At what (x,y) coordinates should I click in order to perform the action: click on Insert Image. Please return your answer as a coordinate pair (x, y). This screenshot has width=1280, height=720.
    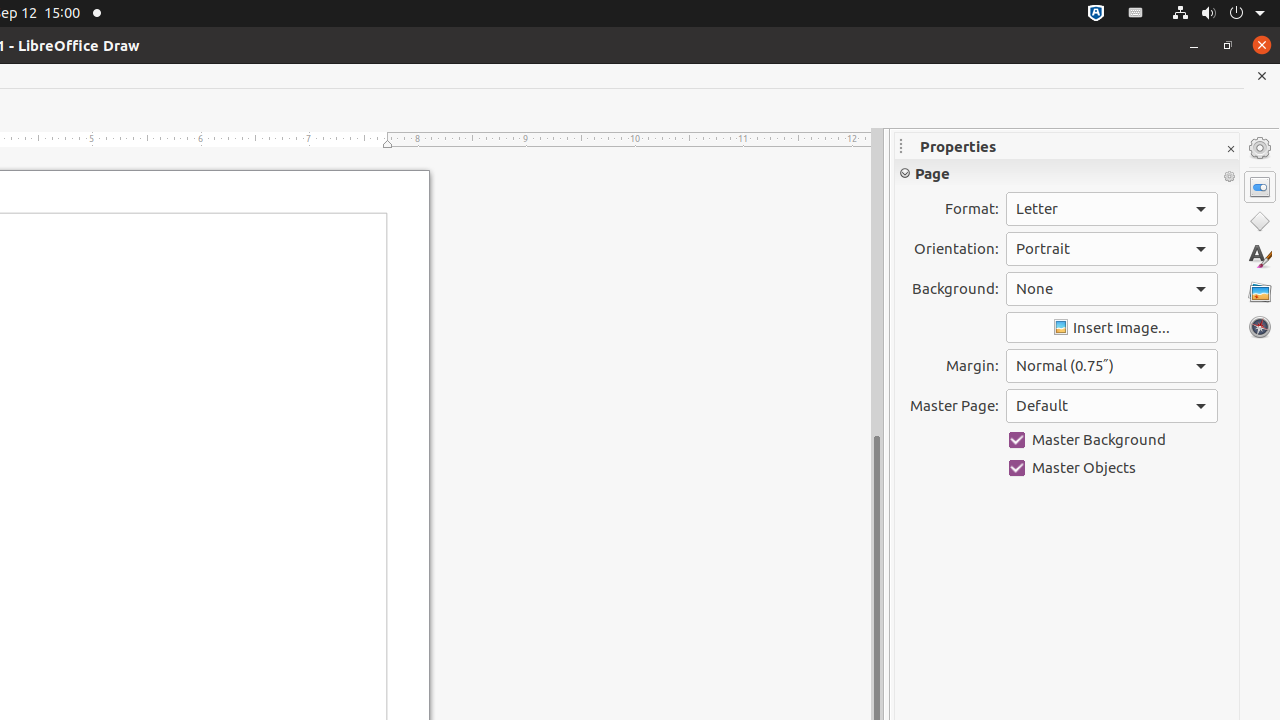
    Looking at the image, I should click on (1112, 328).